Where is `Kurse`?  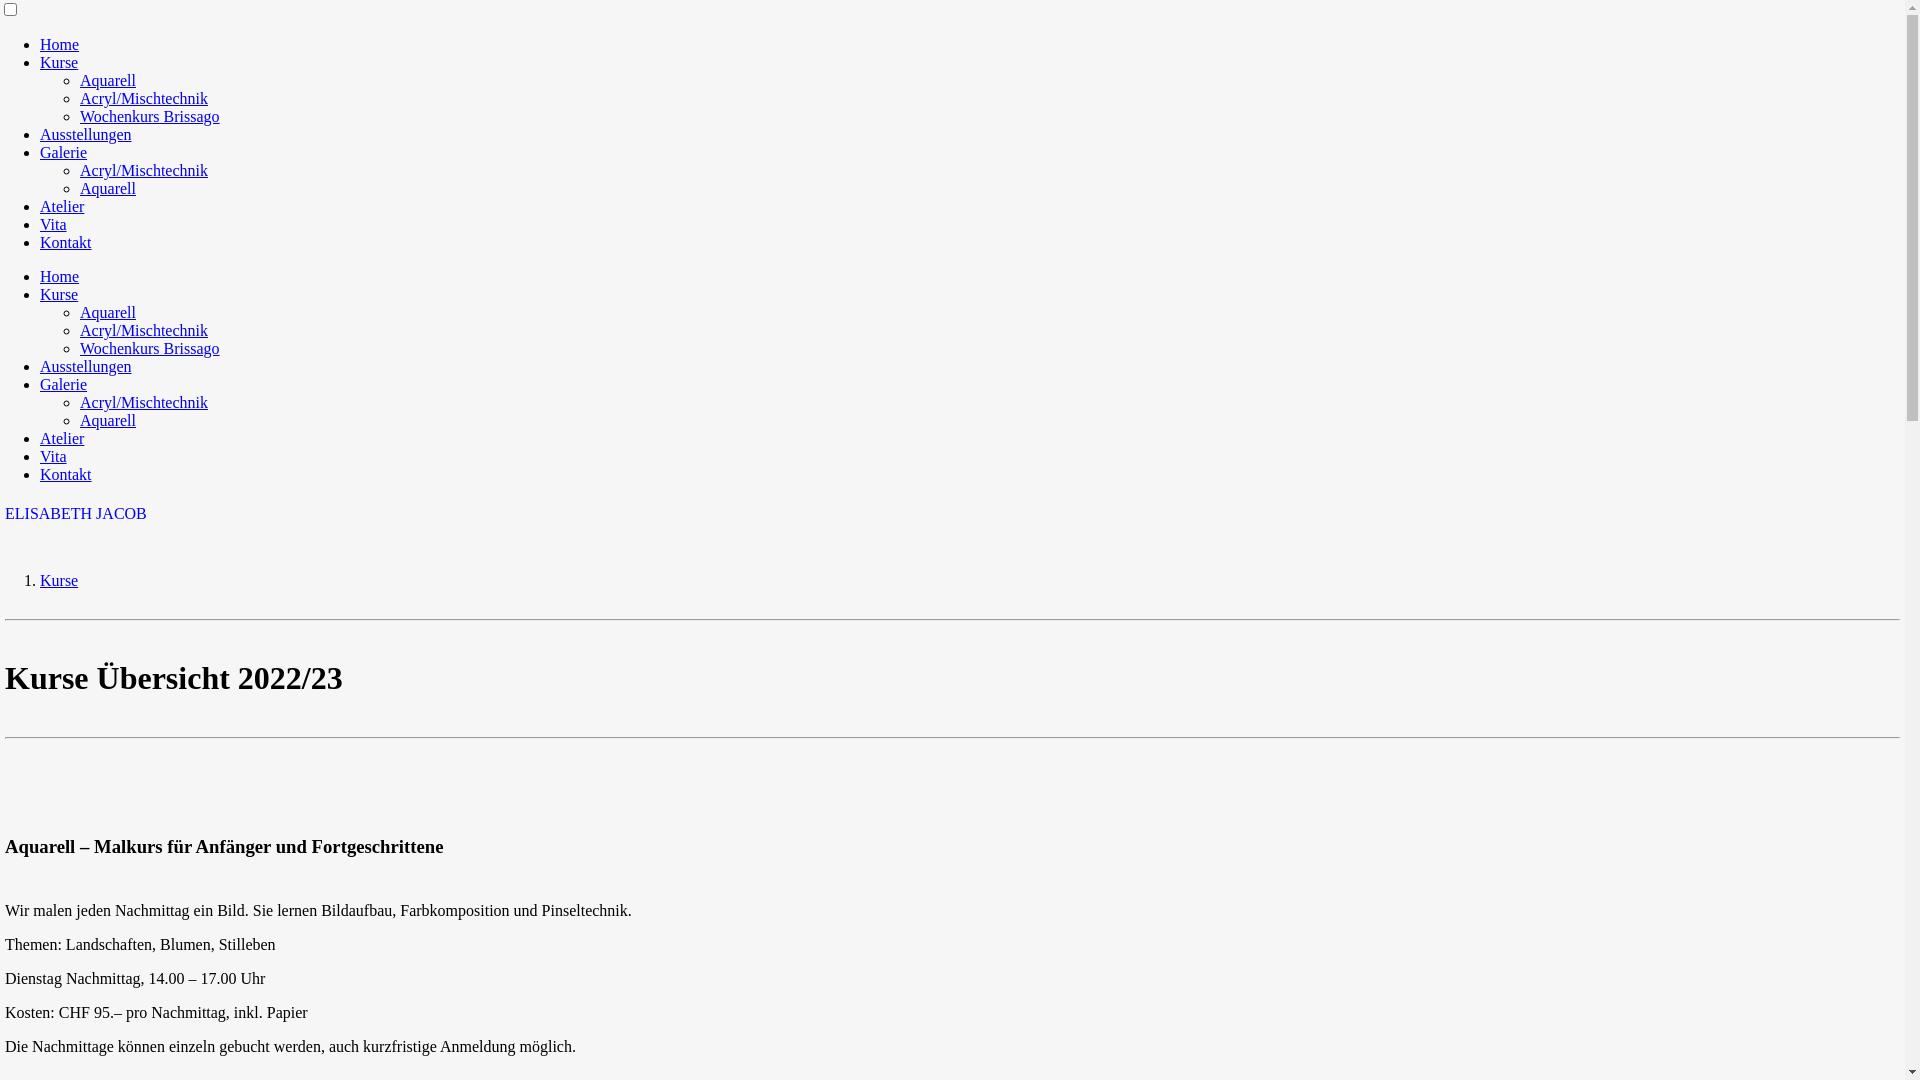 Kurse is located at coordinates (59, 580).